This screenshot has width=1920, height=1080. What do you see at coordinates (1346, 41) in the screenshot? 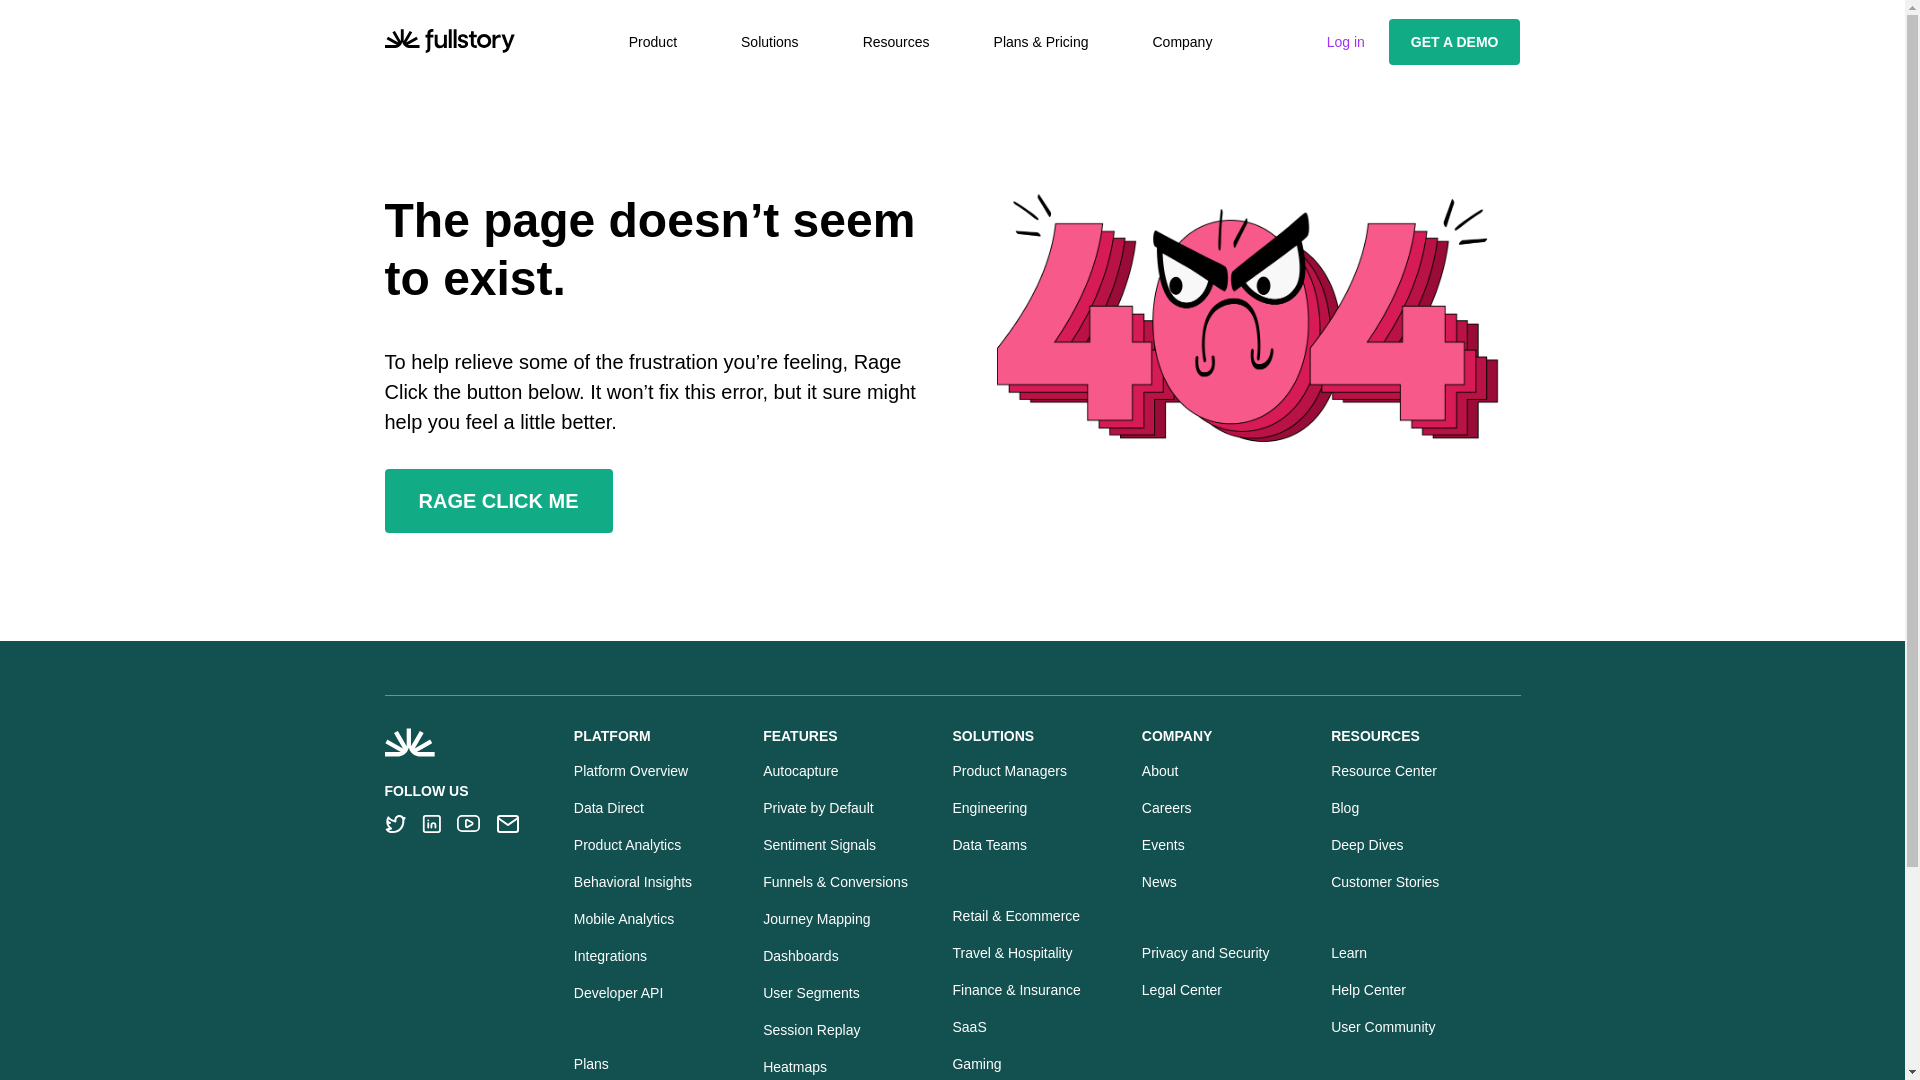
I see `Log in` at bounding box center [1346, 41].